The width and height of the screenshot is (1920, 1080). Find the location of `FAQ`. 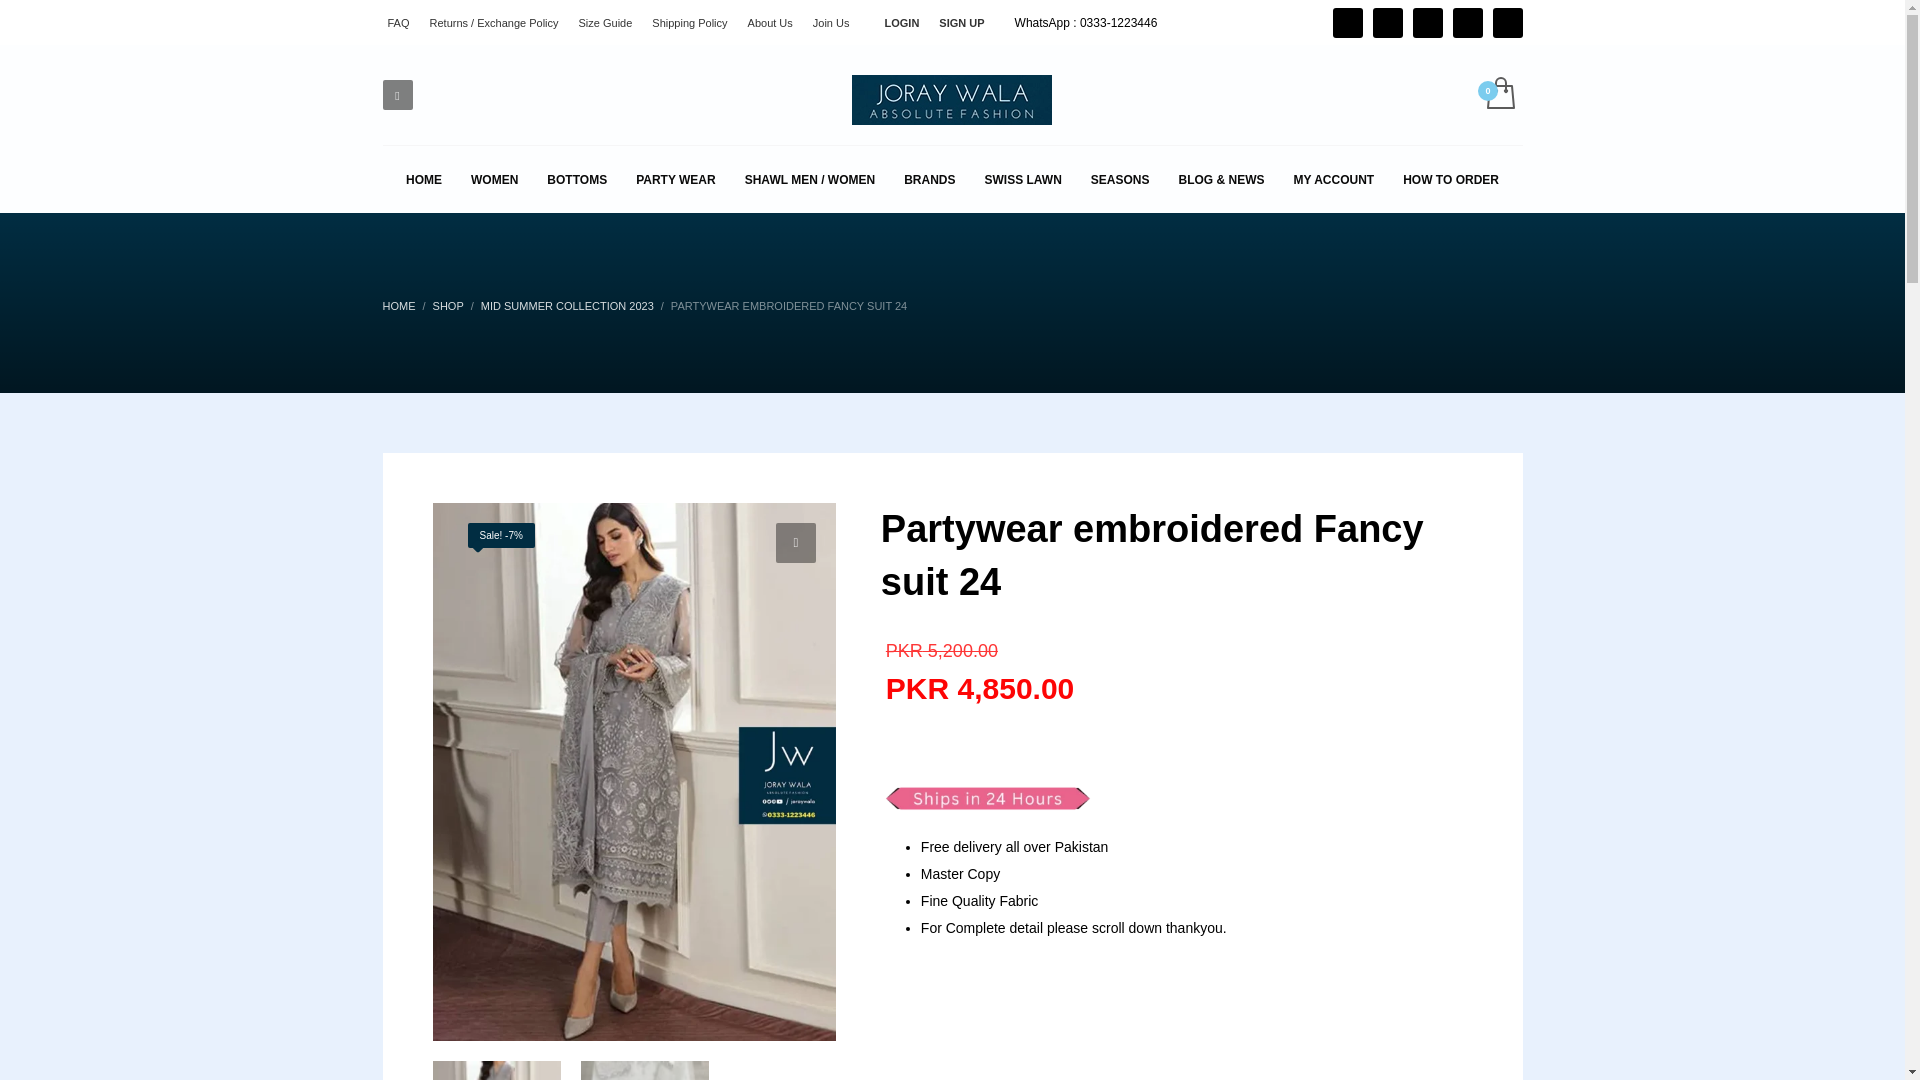

FAQ is located at coordinates (398, 21).